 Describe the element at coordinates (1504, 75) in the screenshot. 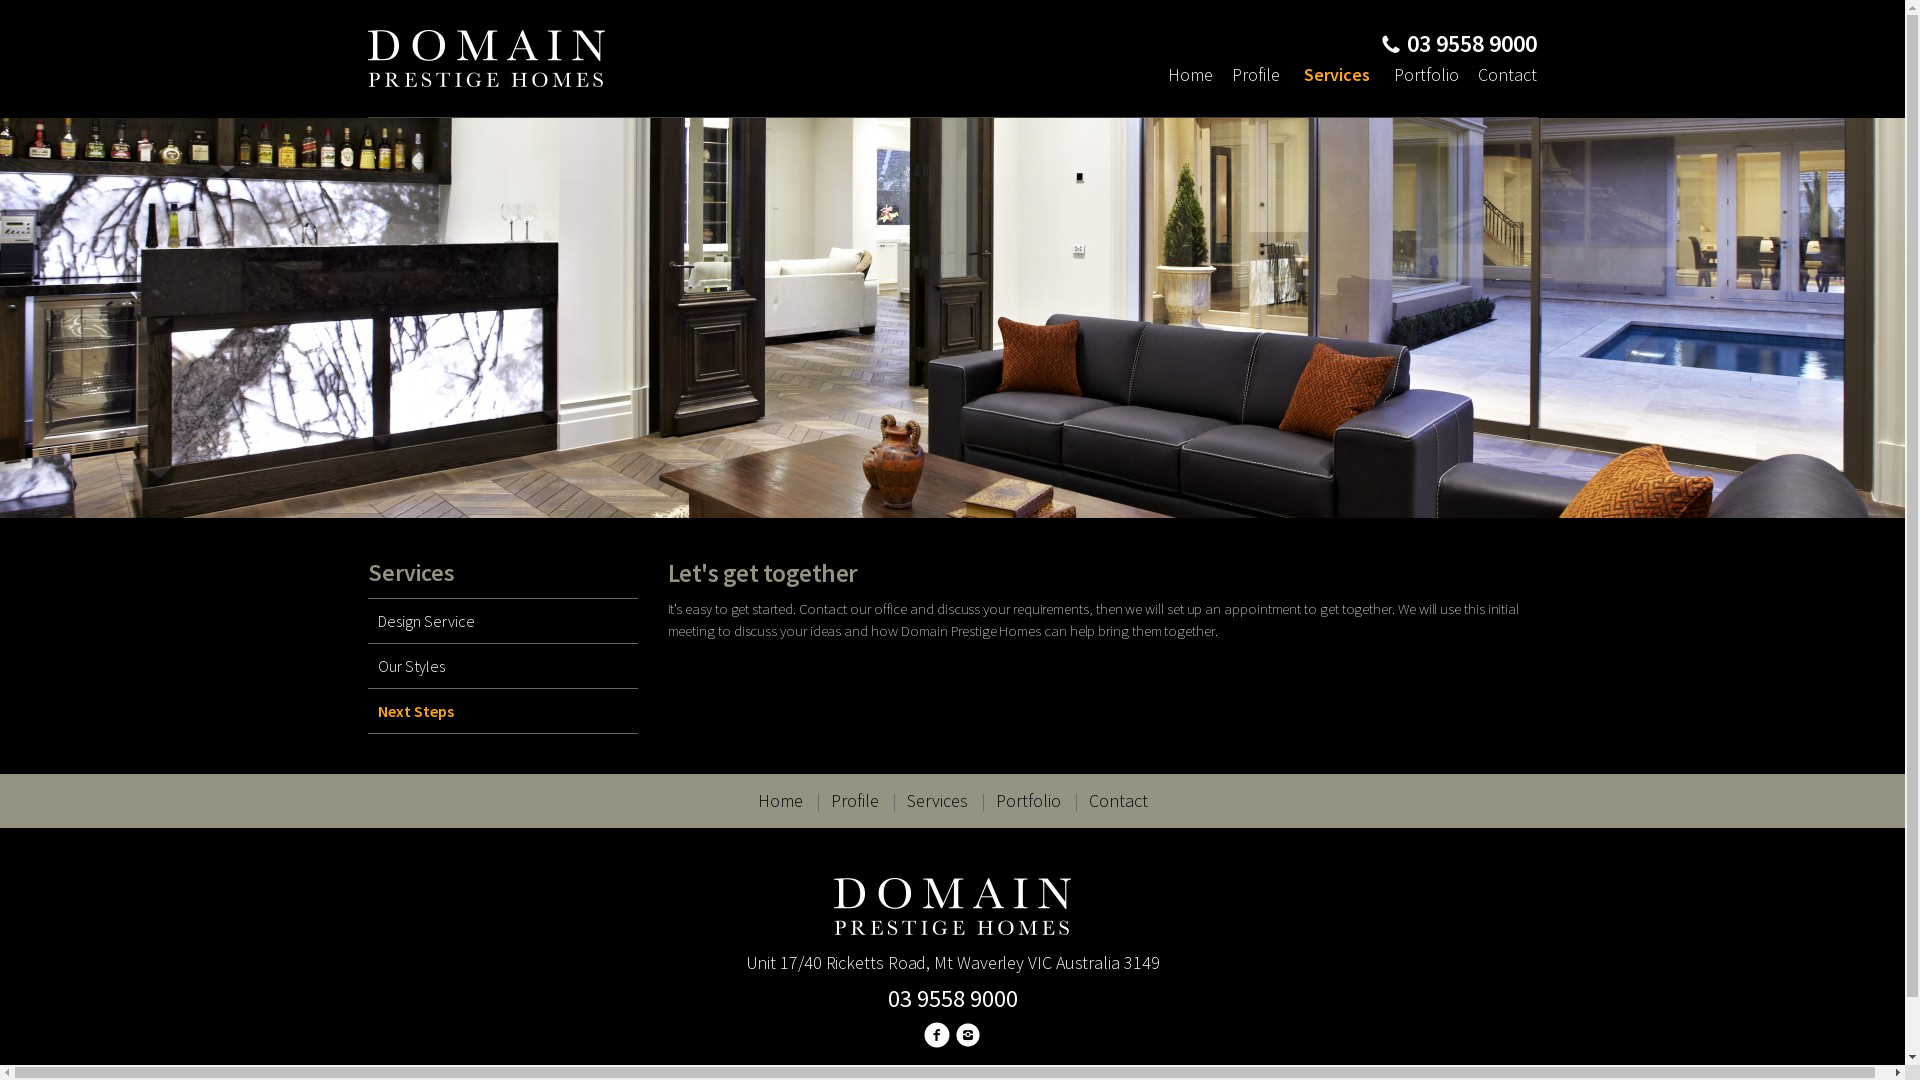

I see `Contact` at that location.